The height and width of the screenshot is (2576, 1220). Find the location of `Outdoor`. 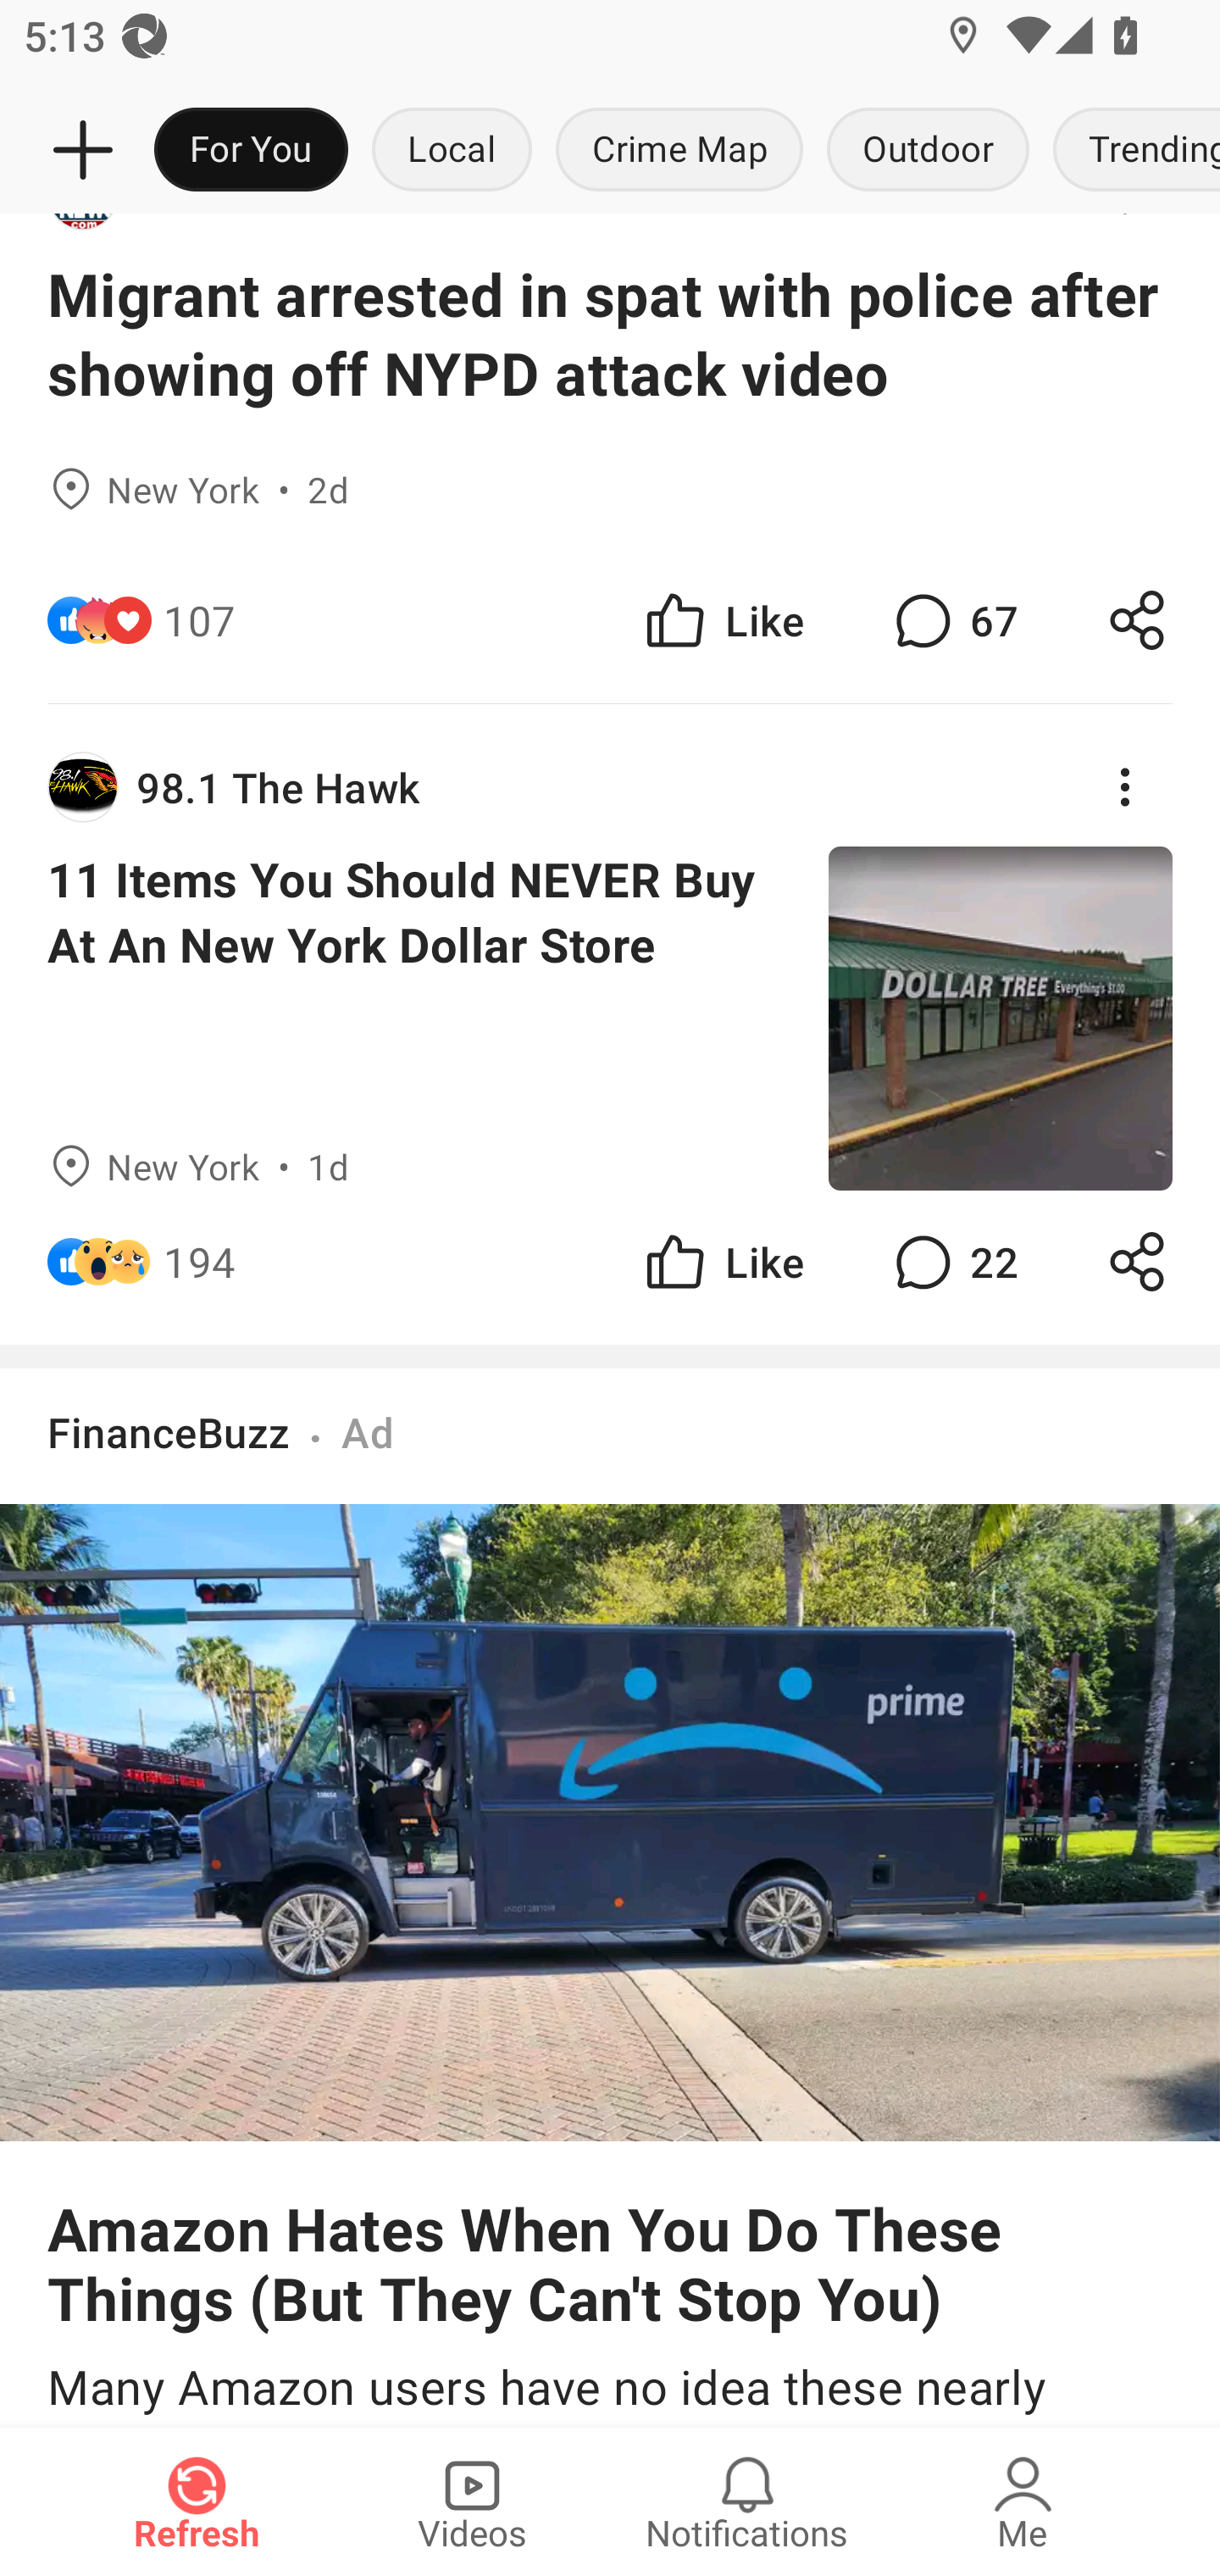

Outdoor is located at coordinates (927, 151).